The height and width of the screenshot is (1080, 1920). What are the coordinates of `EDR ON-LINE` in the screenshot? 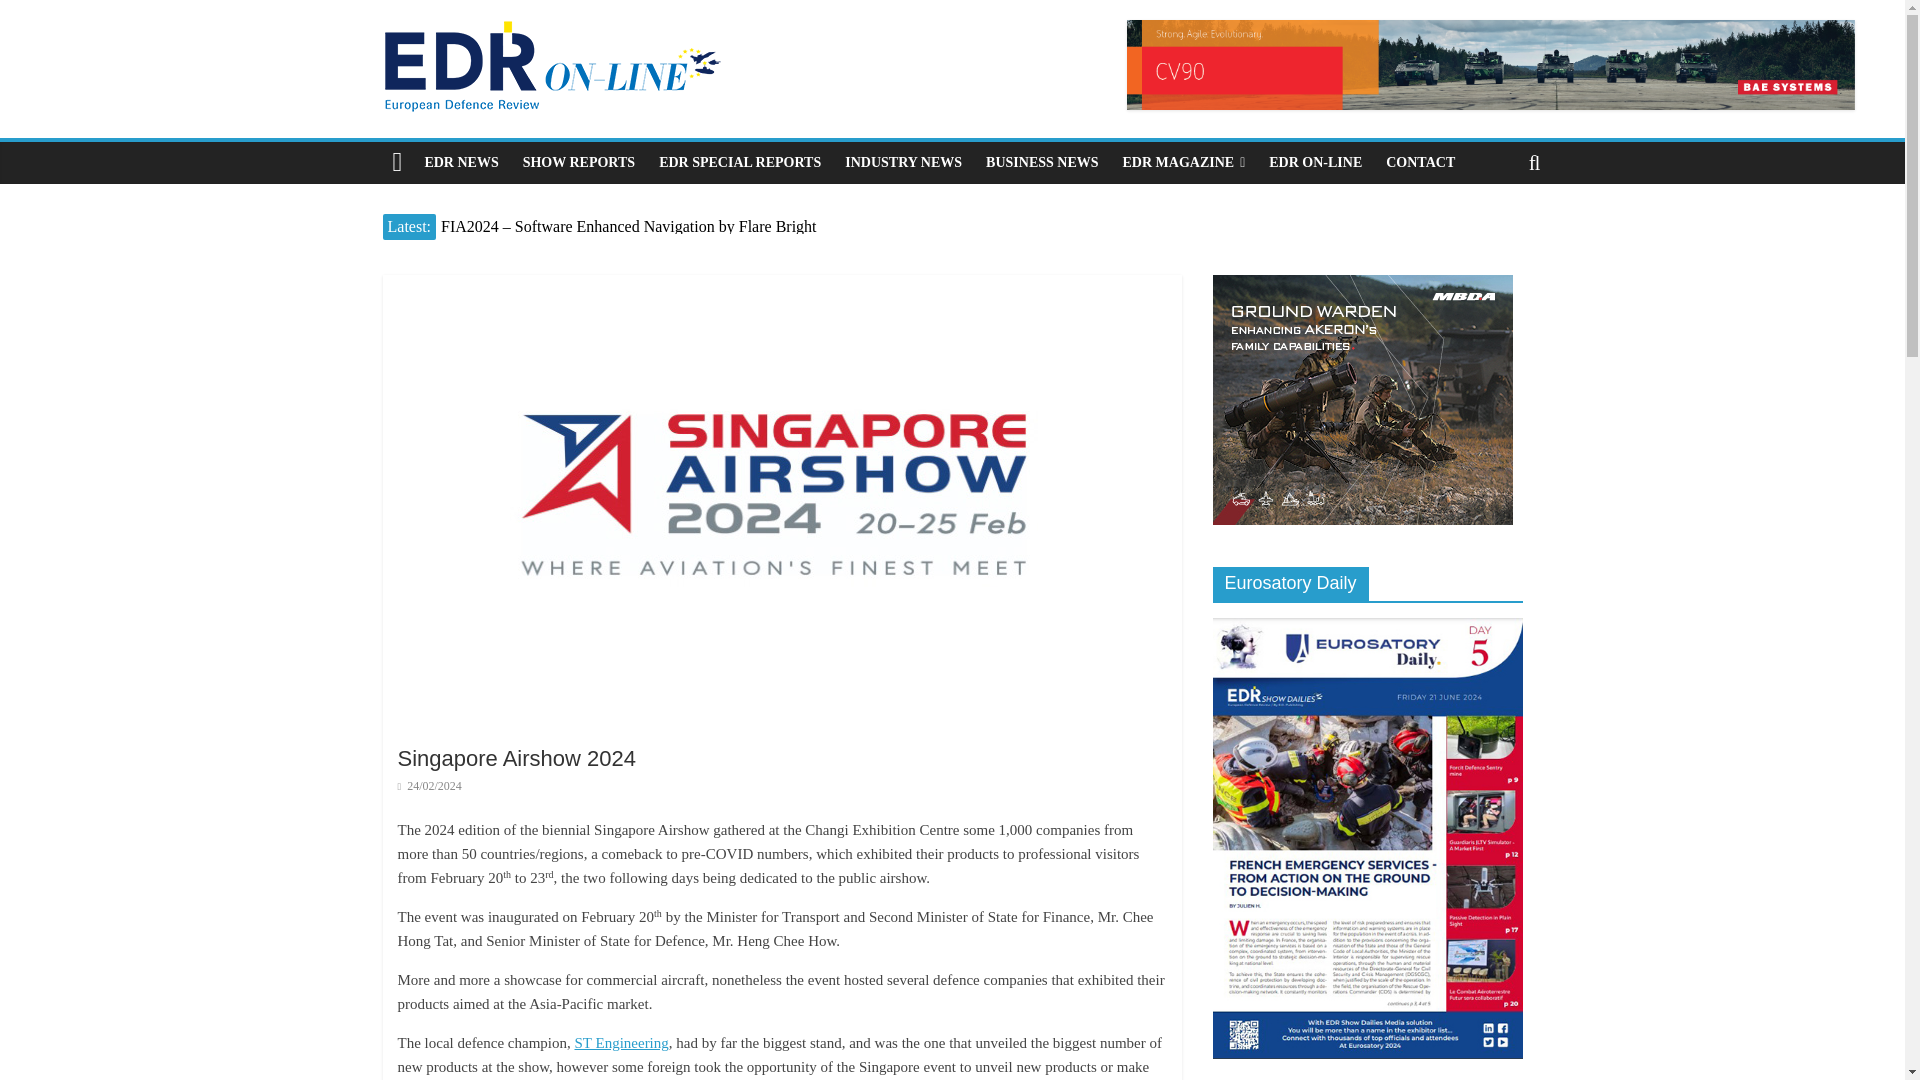 It's located at (1316, 162).